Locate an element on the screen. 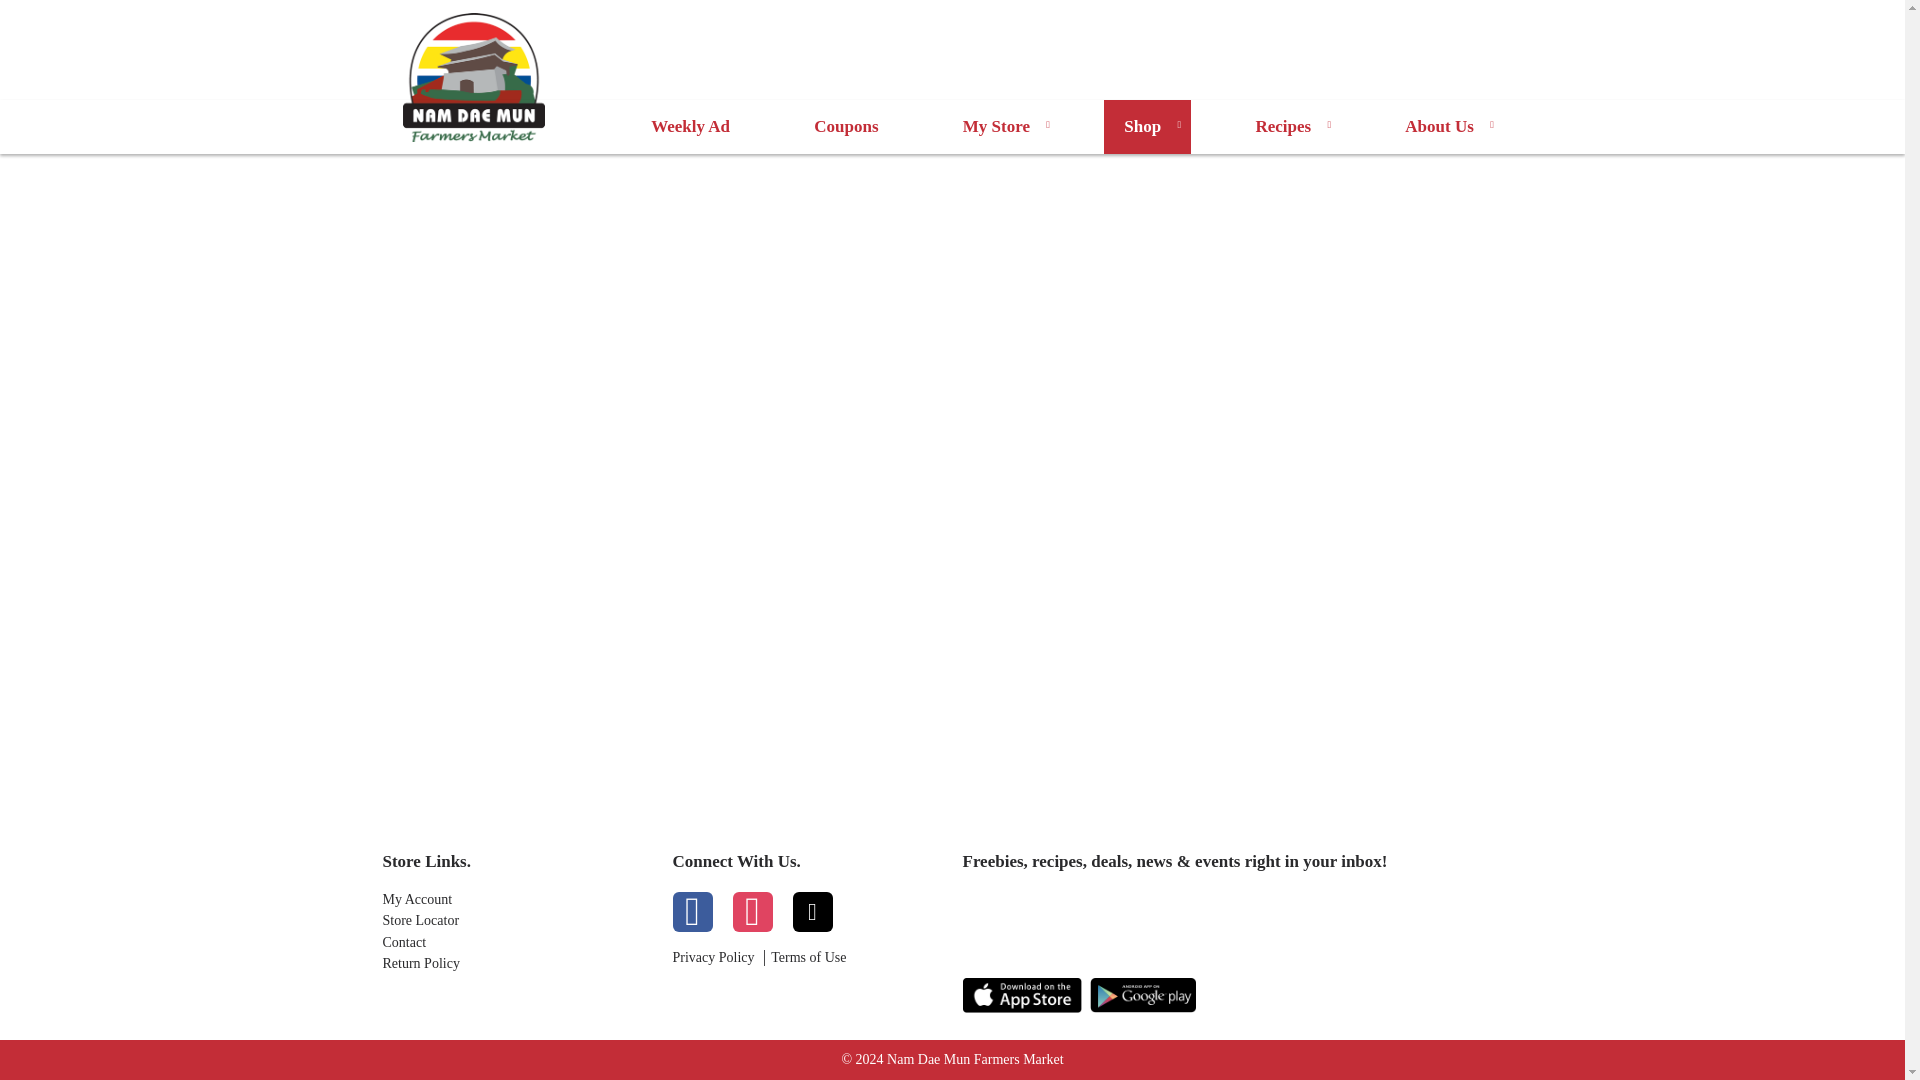 This screenshot has width=1920, height=1080. Facebook is located at coordinates (692, 912).